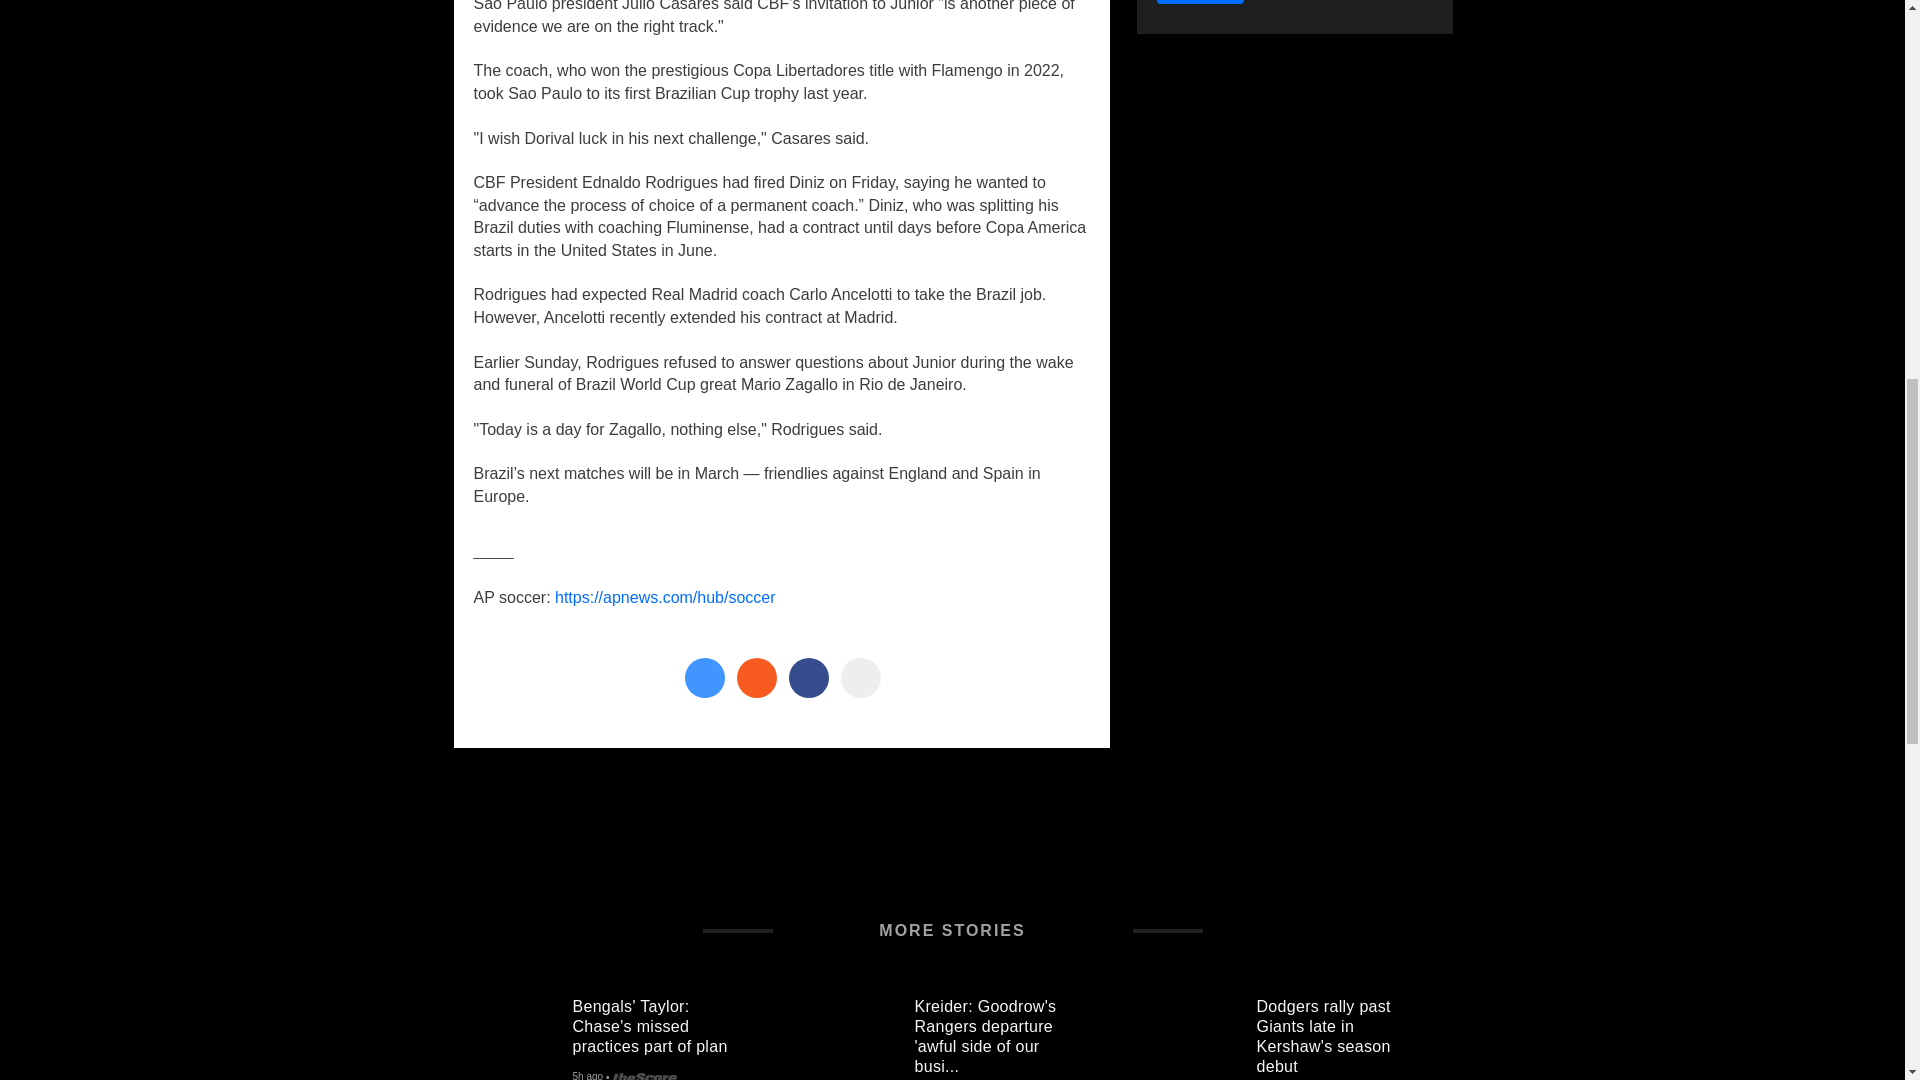  What do you see at coordinates (587, 1076) in the screenshot?
I see `2024-07-26T00:29:34.000Z` at bounding box center [587, 1076].